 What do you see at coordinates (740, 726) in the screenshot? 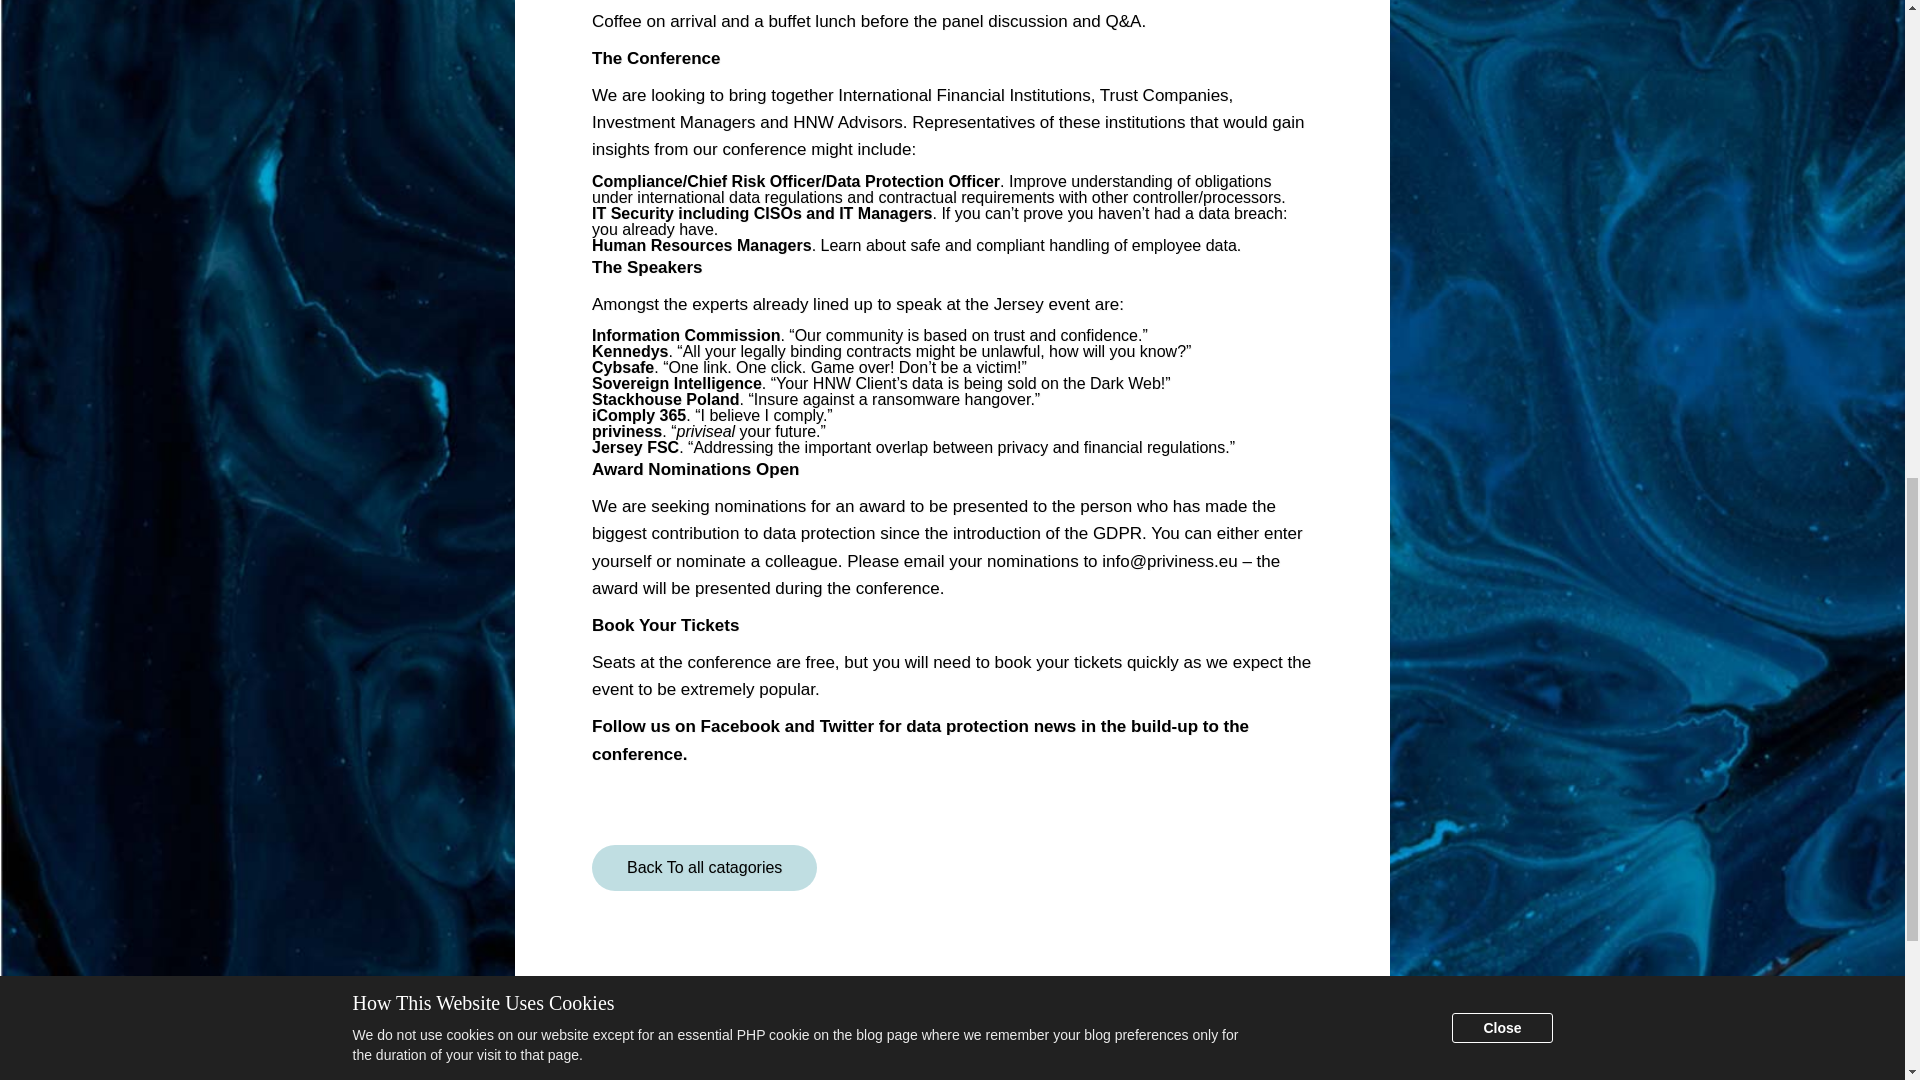
I see `Facebook` at bounding box center [740, 726].